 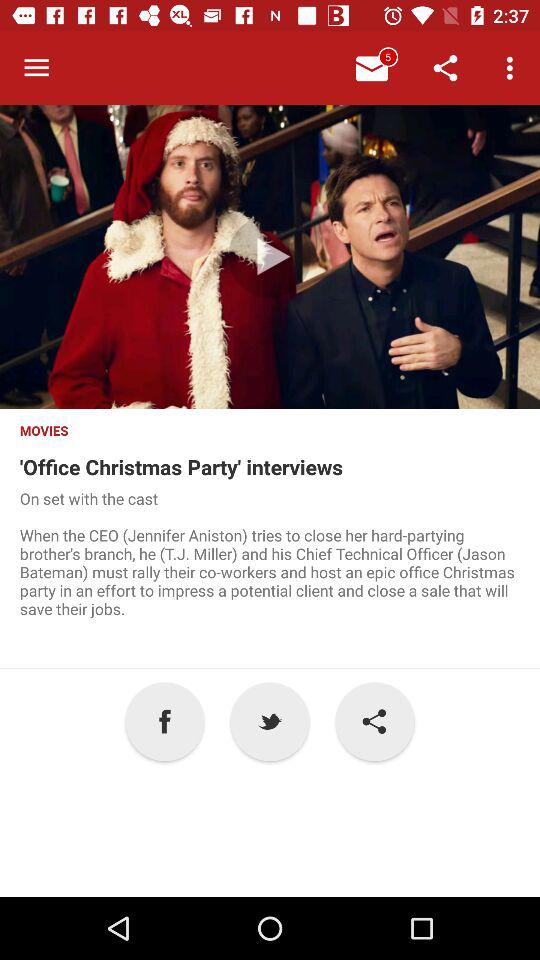 I want to click on launch icon to the right of a icon, so click(x=270, y=722).